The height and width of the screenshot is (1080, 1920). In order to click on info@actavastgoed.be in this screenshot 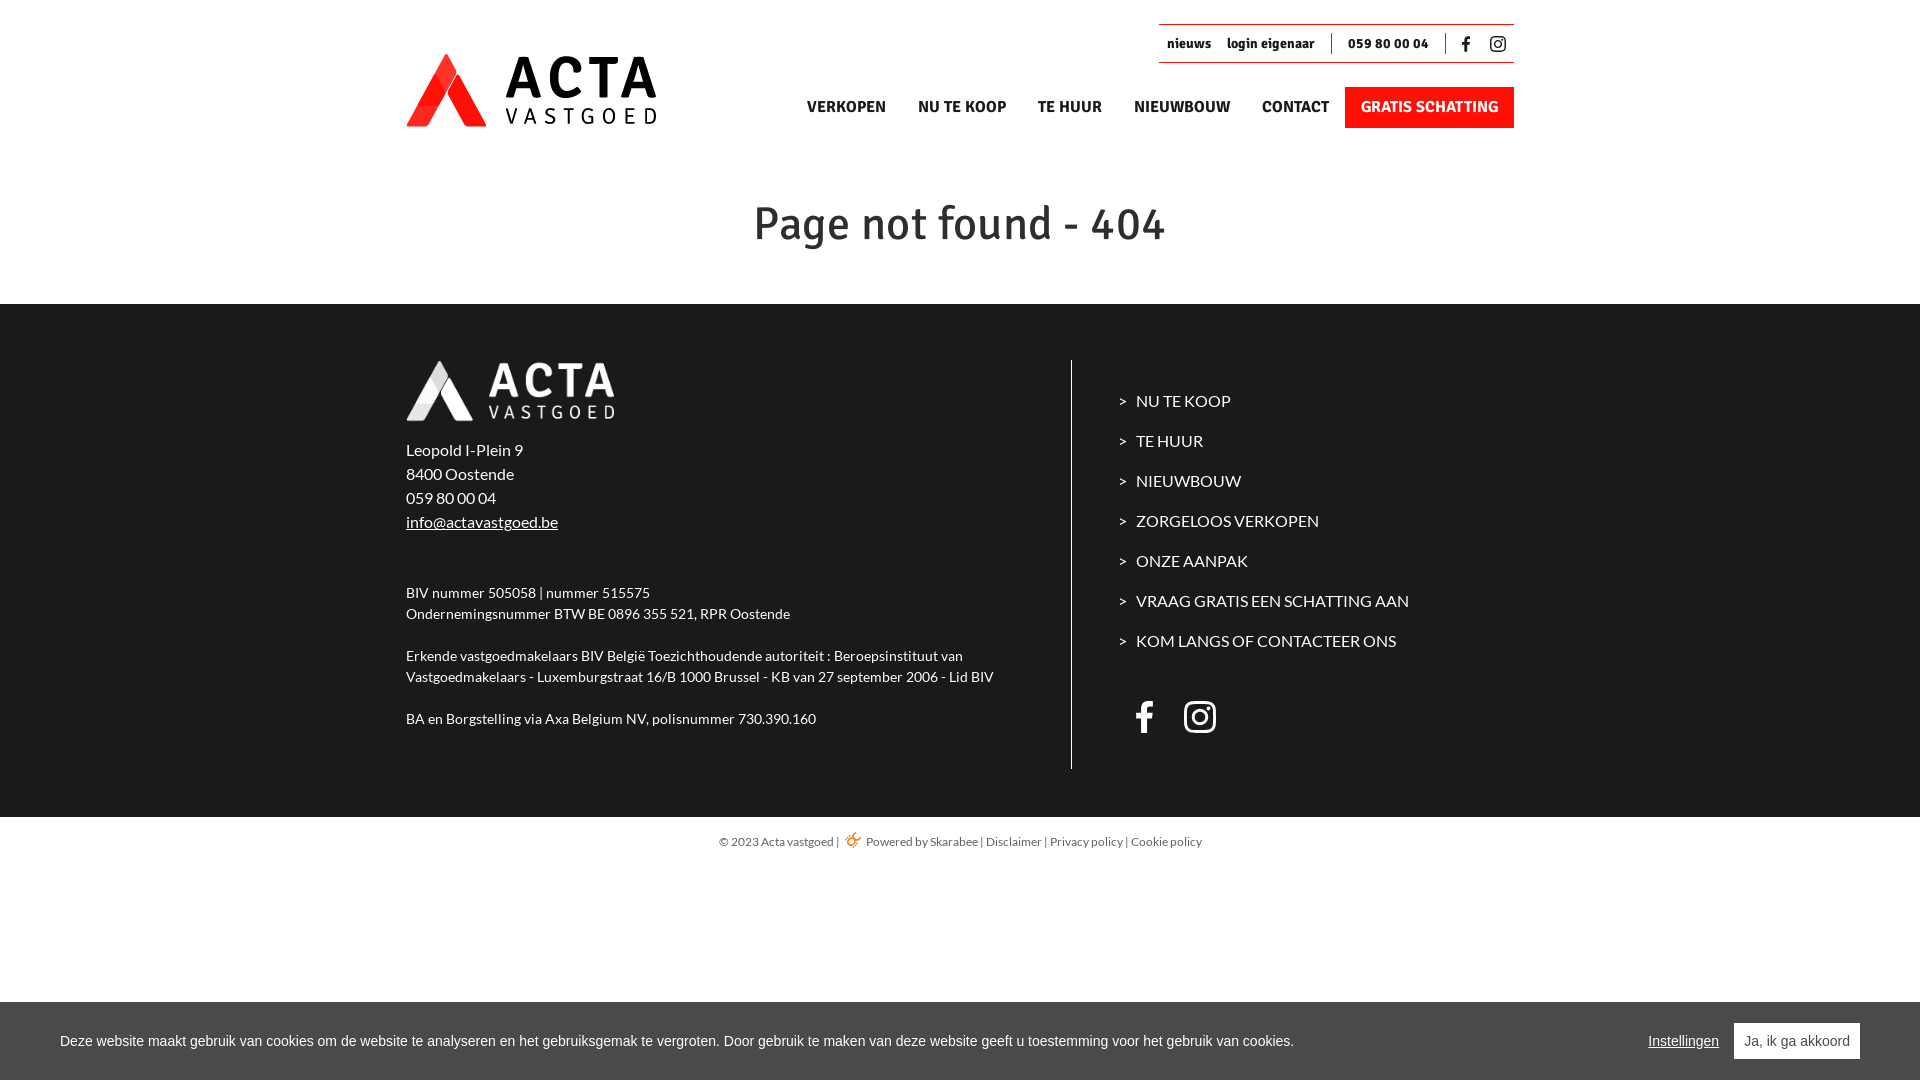, I will do `click(482, 522)`.